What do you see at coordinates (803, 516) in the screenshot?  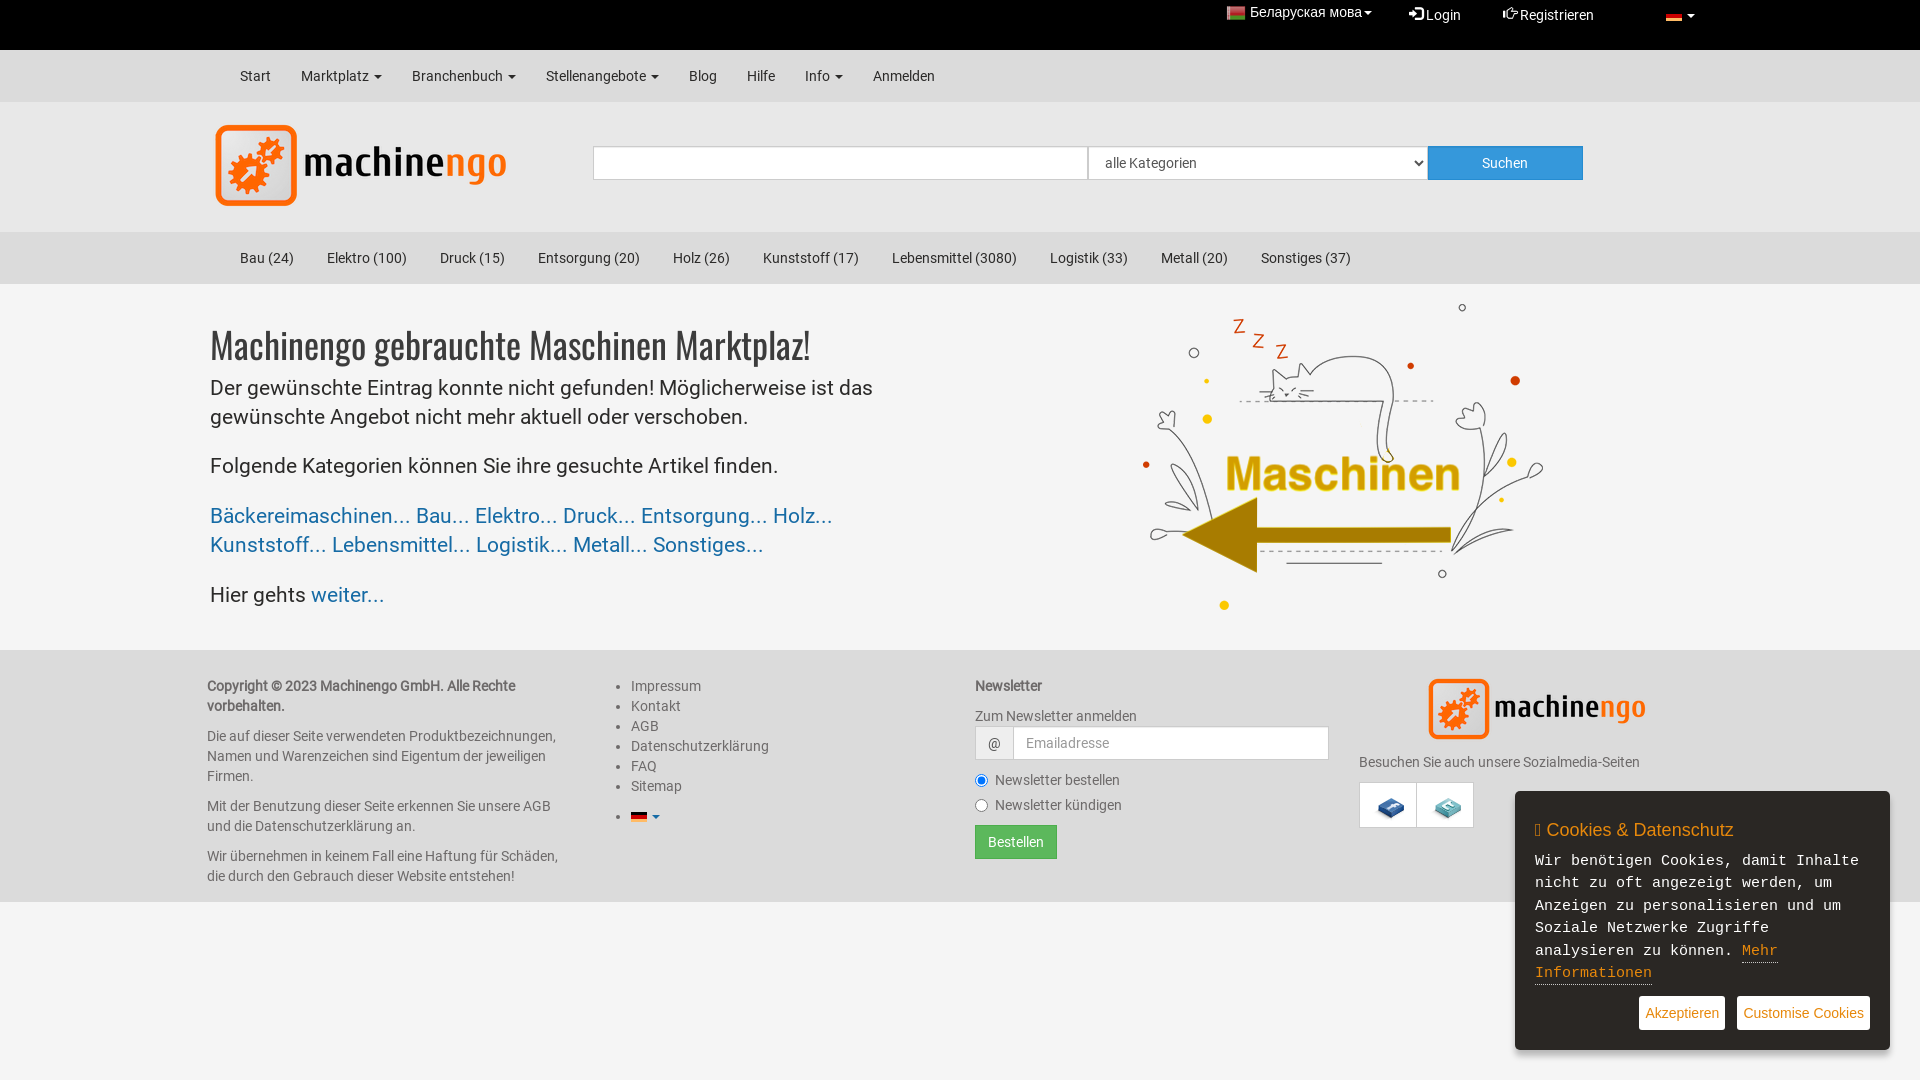 I see `Holz...` at bounding box center [803, 516].